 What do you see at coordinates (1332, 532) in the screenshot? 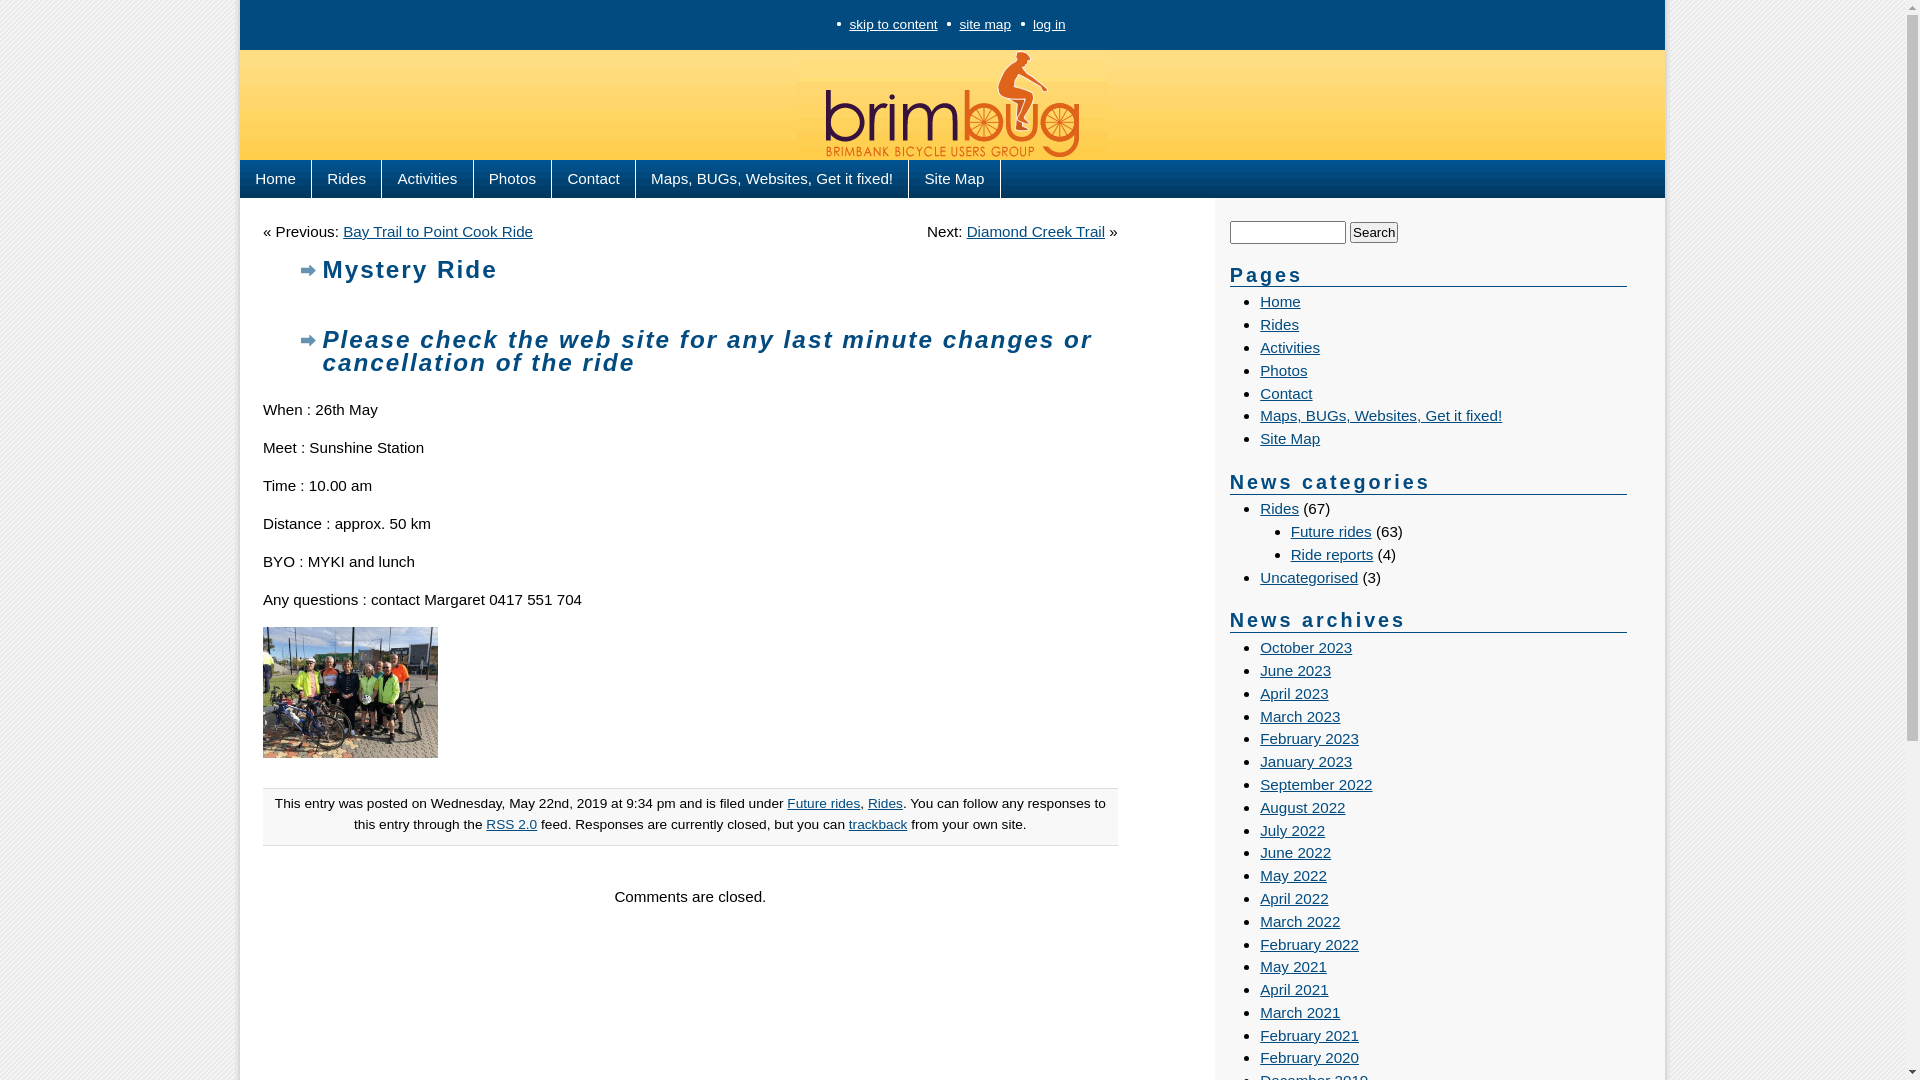
I see `Future rides` at bounding box center [1332, 532].